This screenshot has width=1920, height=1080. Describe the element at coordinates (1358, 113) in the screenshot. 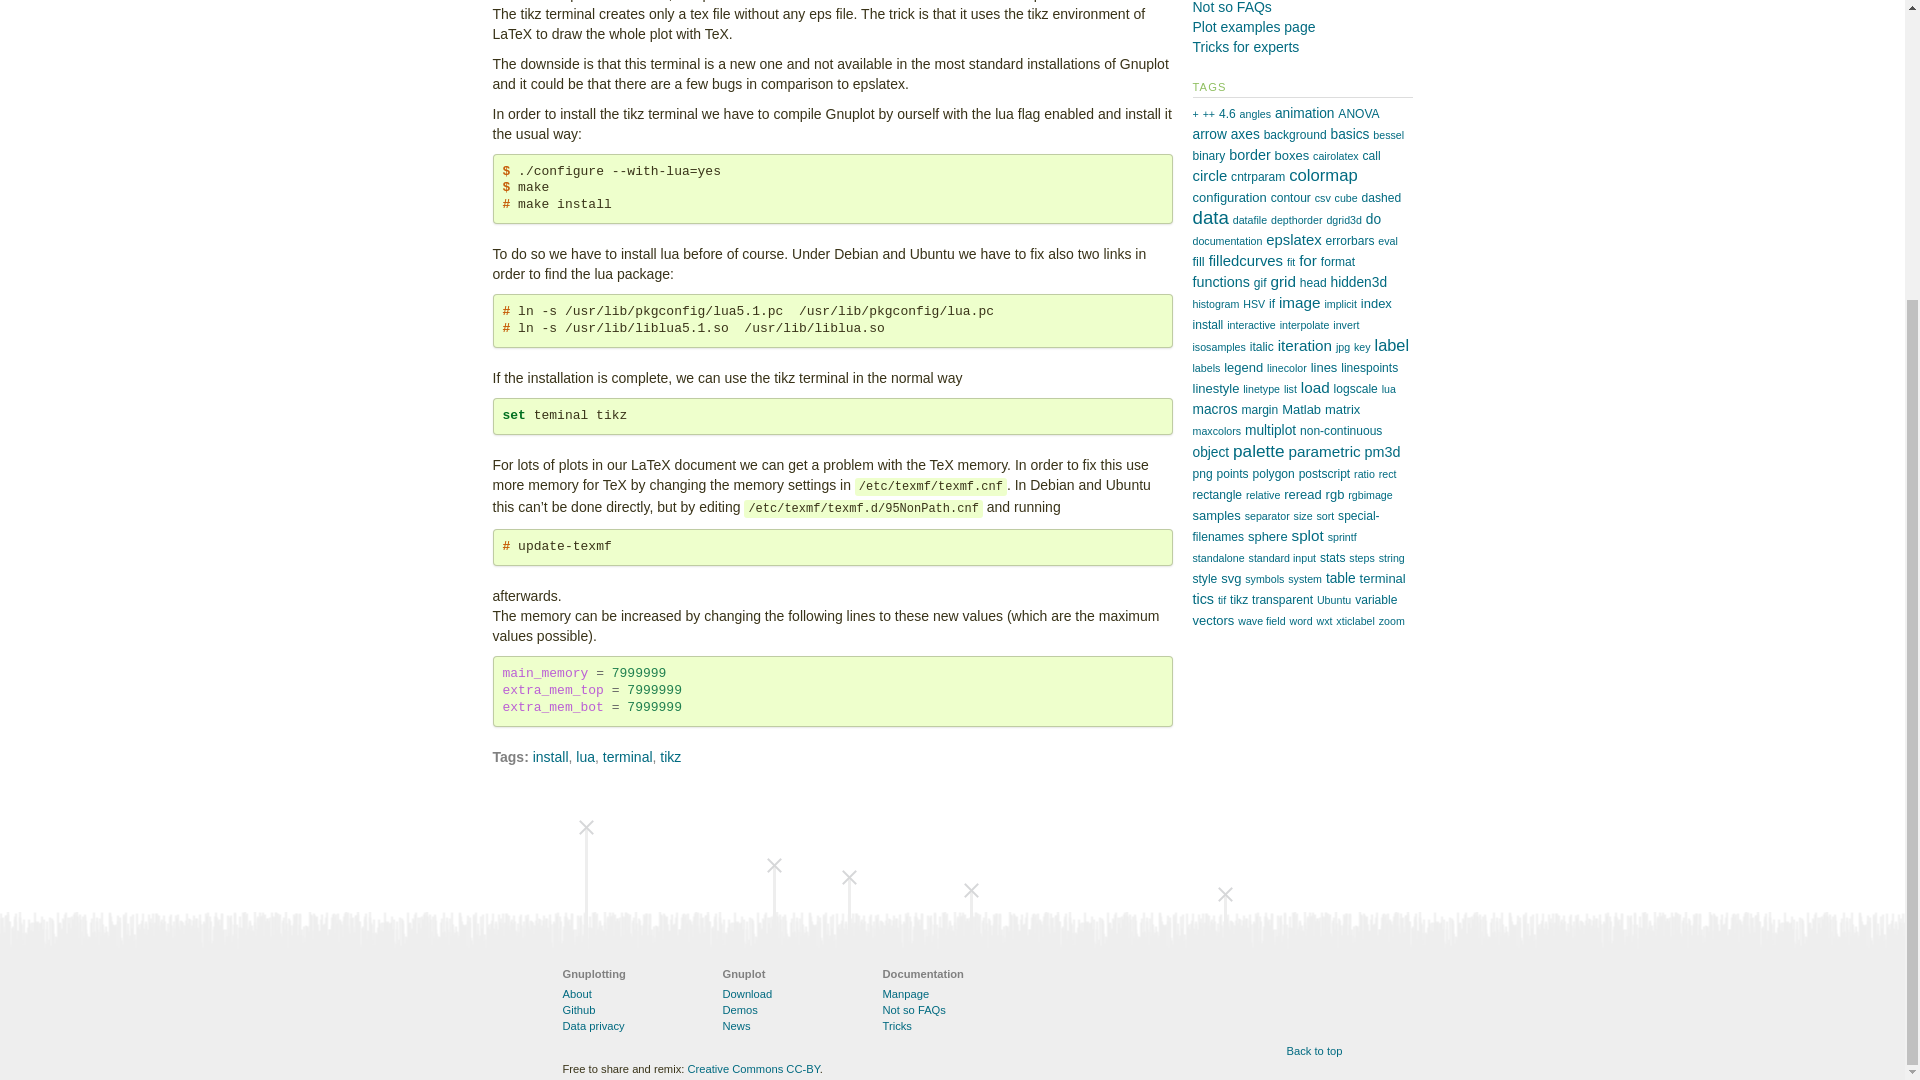

I see `ANOVA` at that location.